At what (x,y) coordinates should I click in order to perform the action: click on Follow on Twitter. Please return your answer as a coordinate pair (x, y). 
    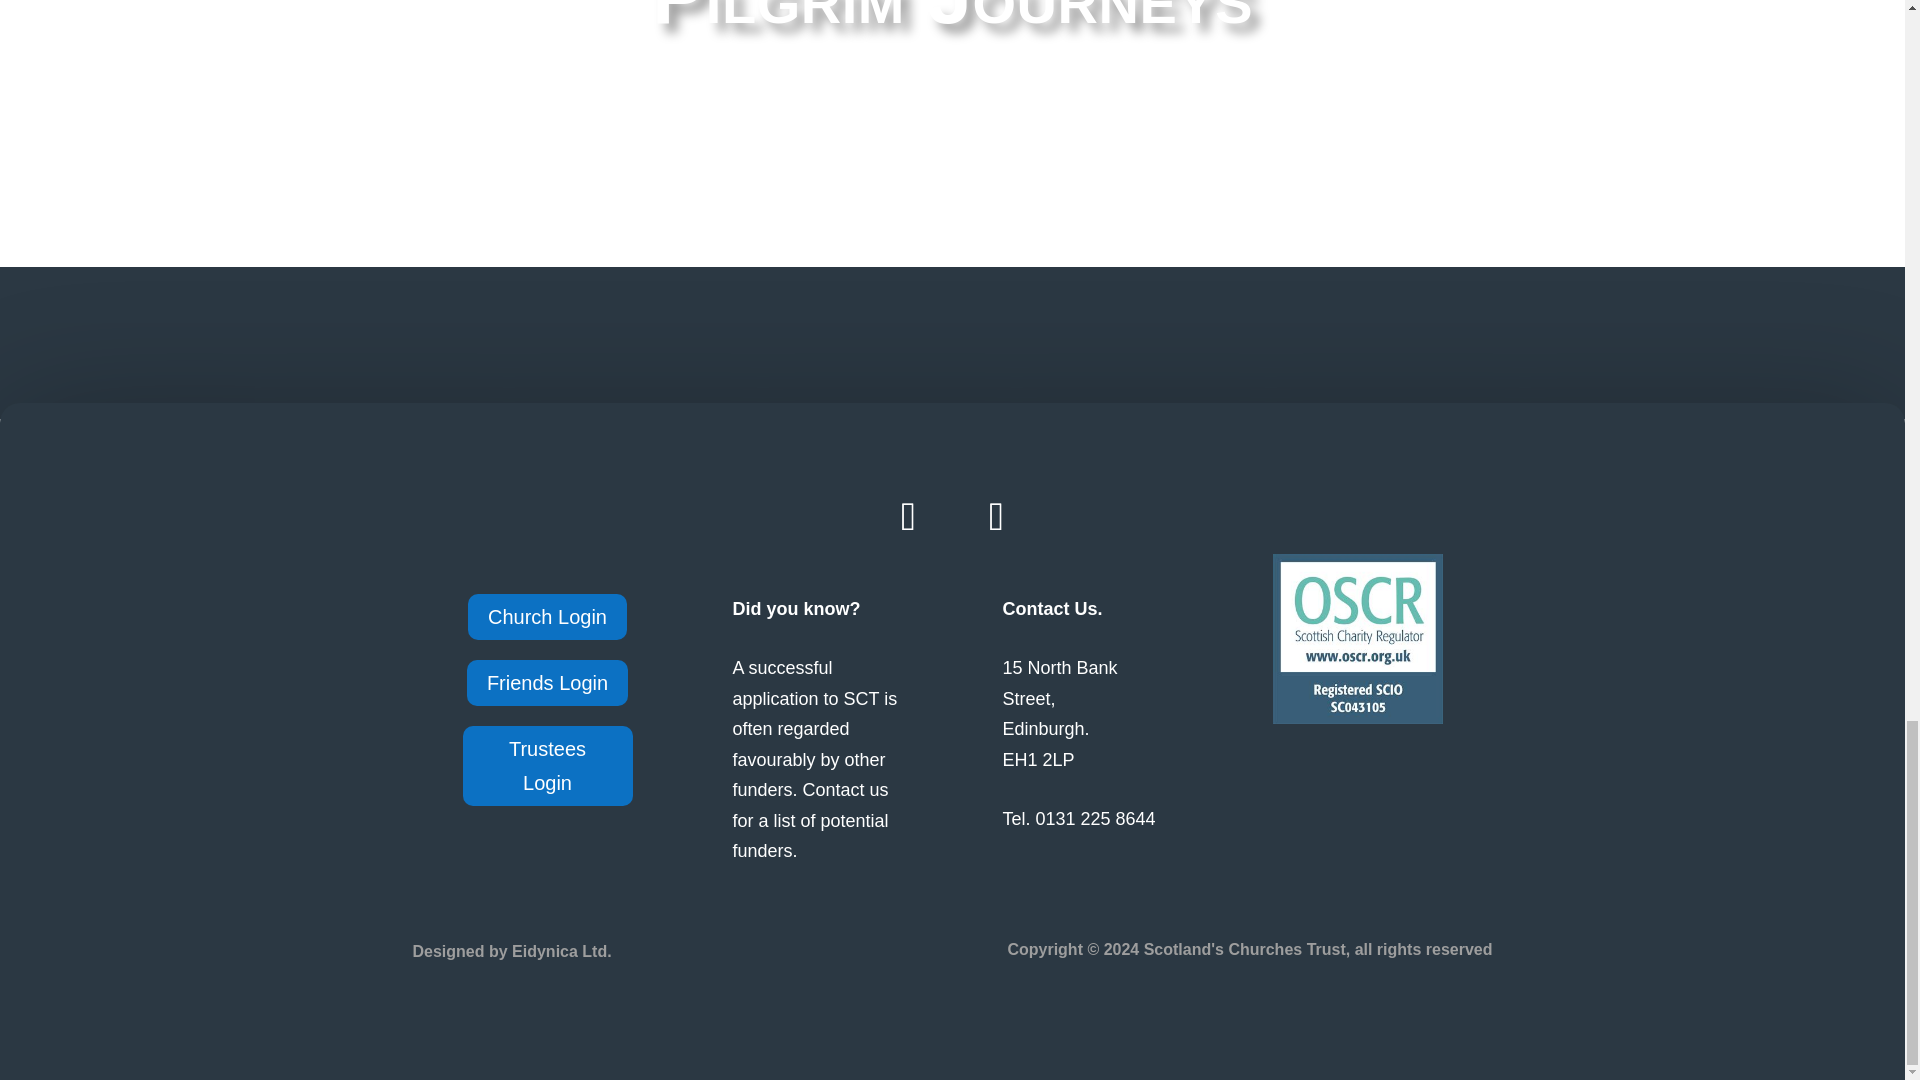
    Looking at the image, I should click on (996, 517).